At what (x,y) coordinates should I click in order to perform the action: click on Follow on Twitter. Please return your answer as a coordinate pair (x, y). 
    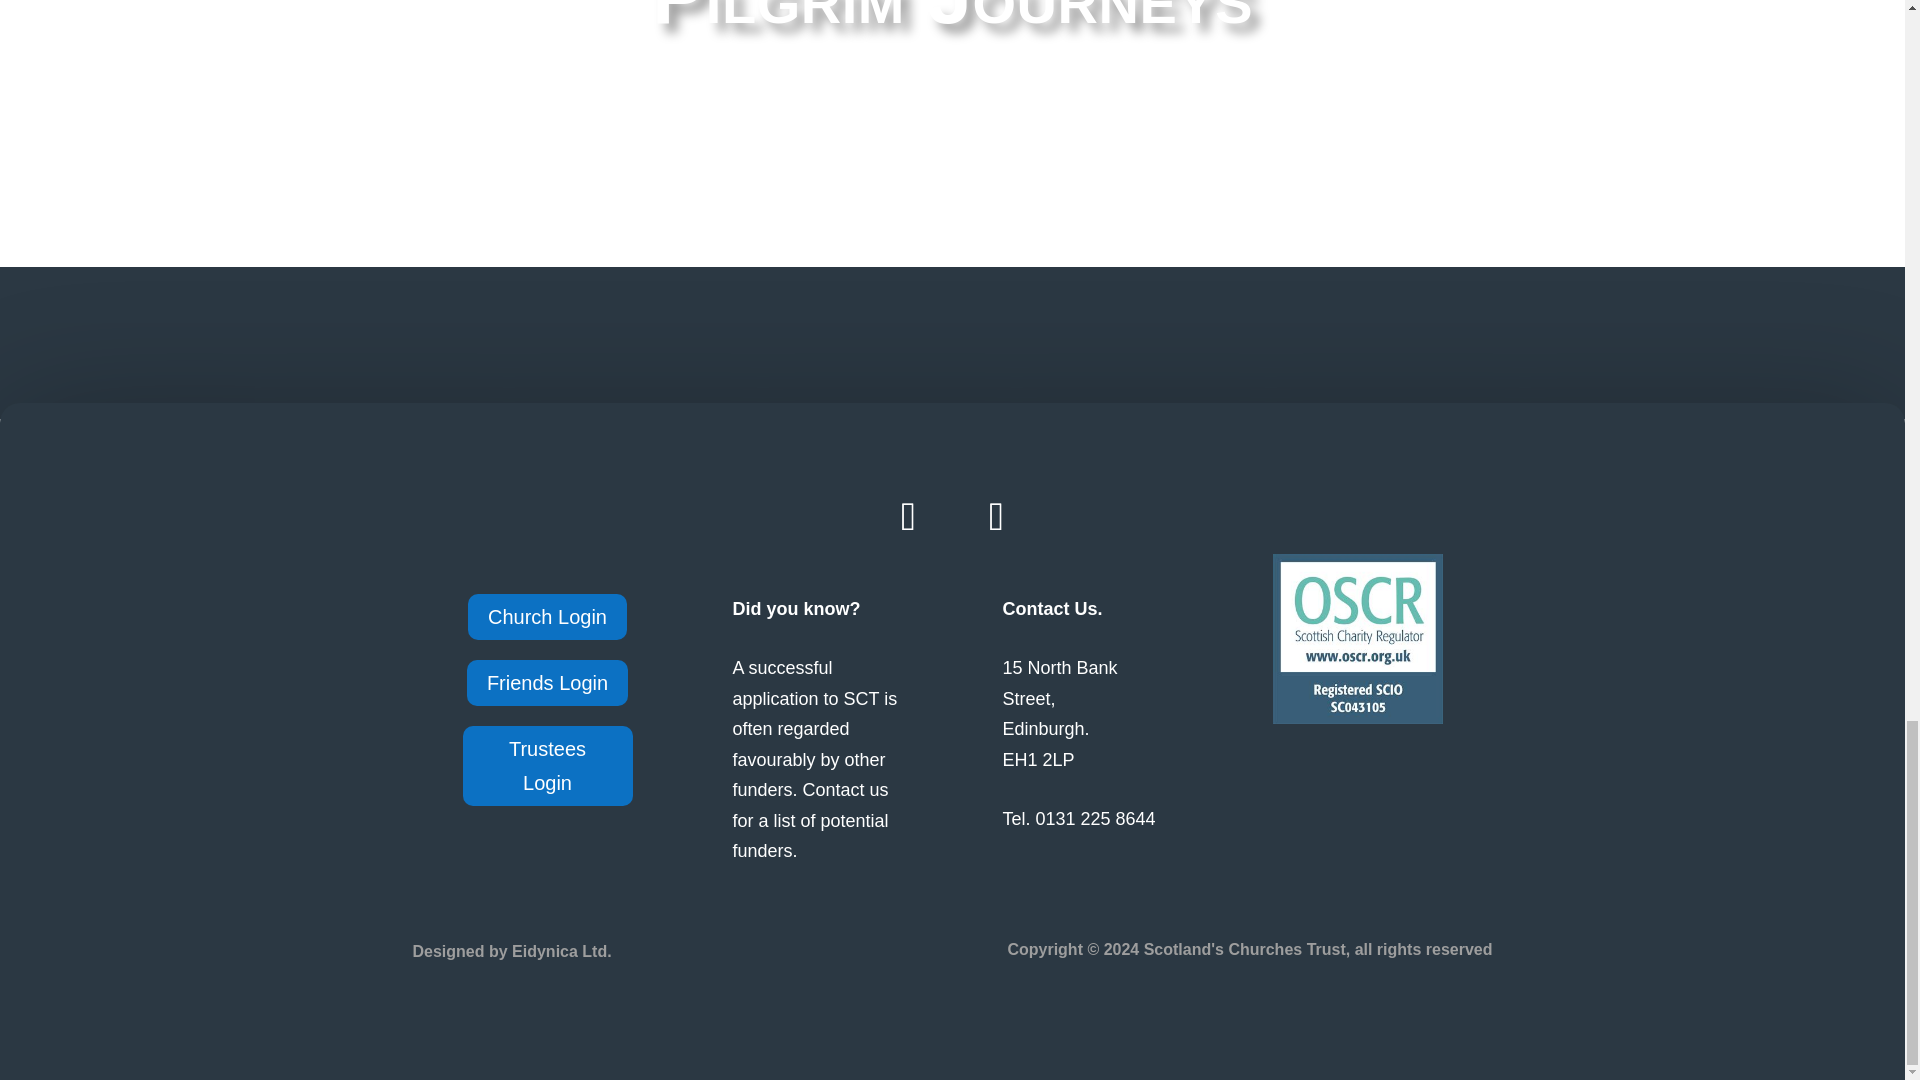
    Looking at the image, I should click on (996, 517).